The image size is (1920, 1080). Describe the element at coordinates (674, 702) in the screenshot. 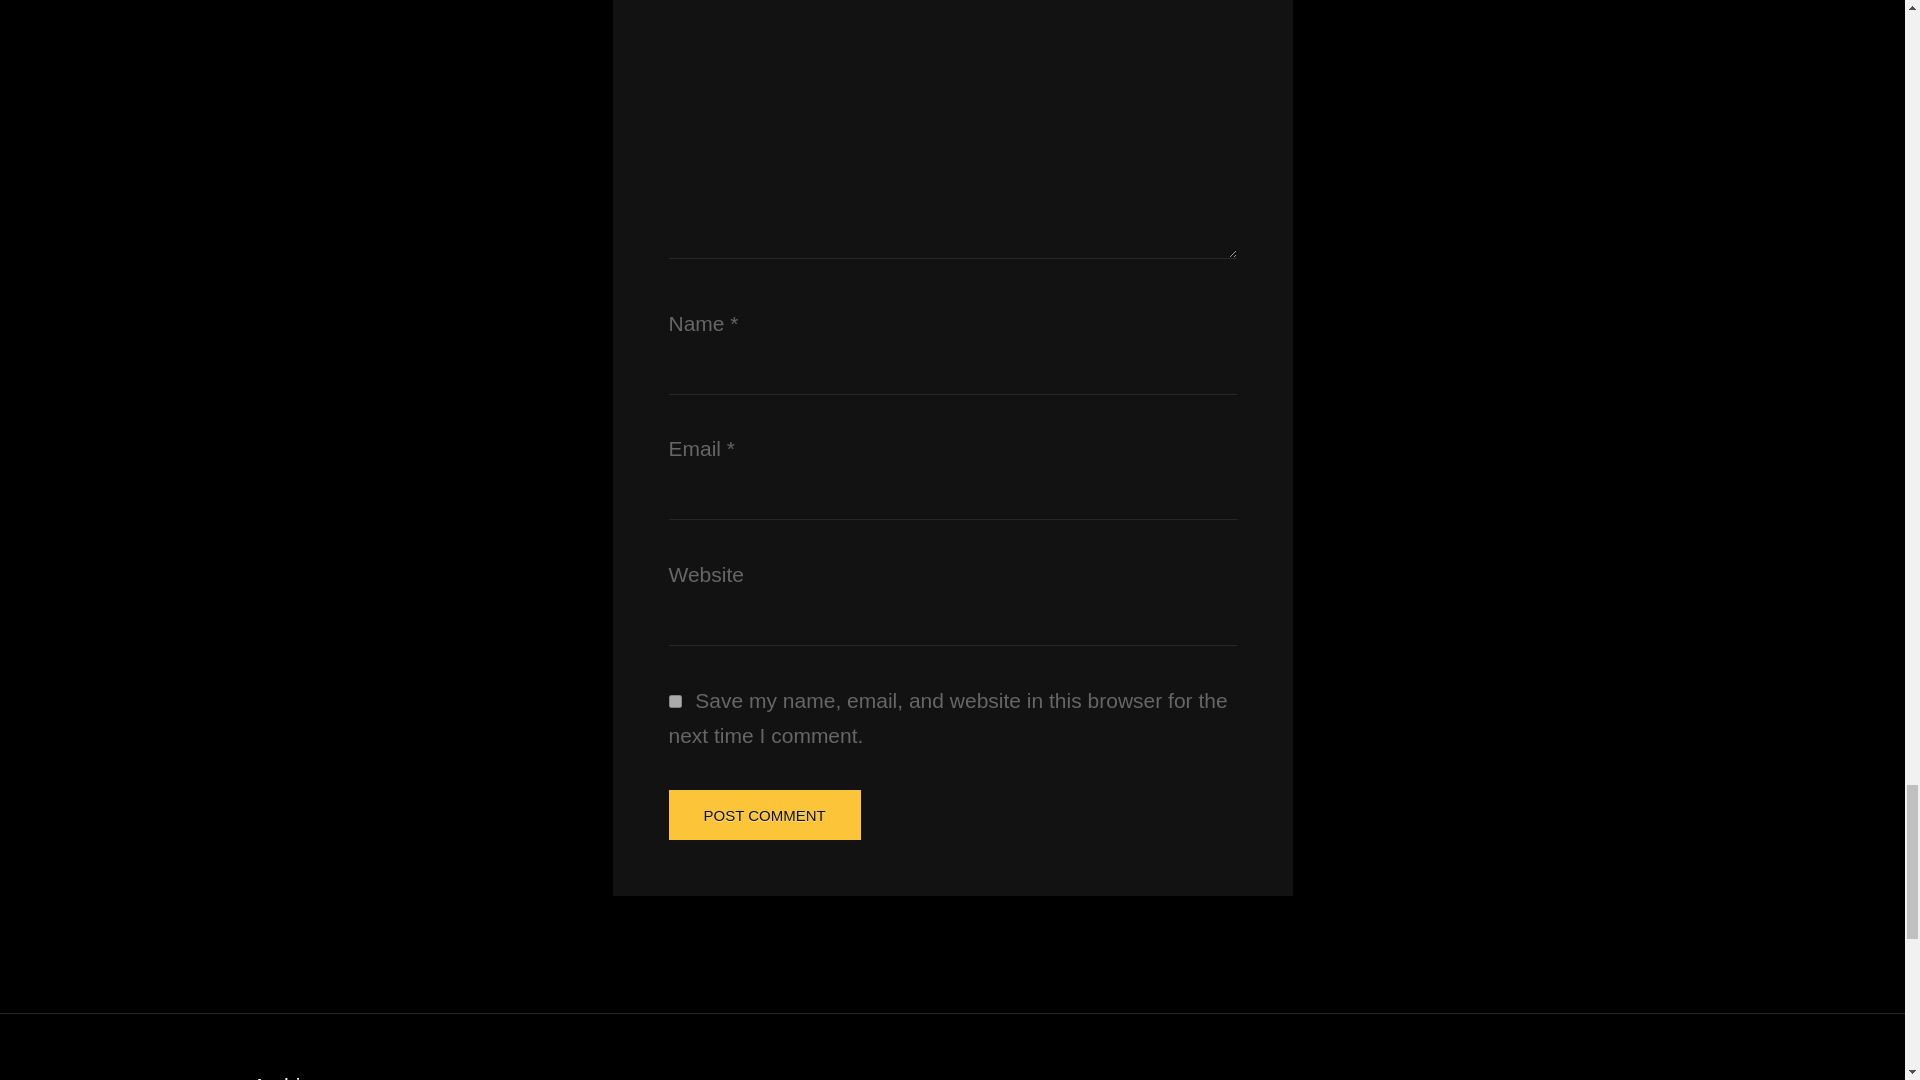

I see `yes` at that location.